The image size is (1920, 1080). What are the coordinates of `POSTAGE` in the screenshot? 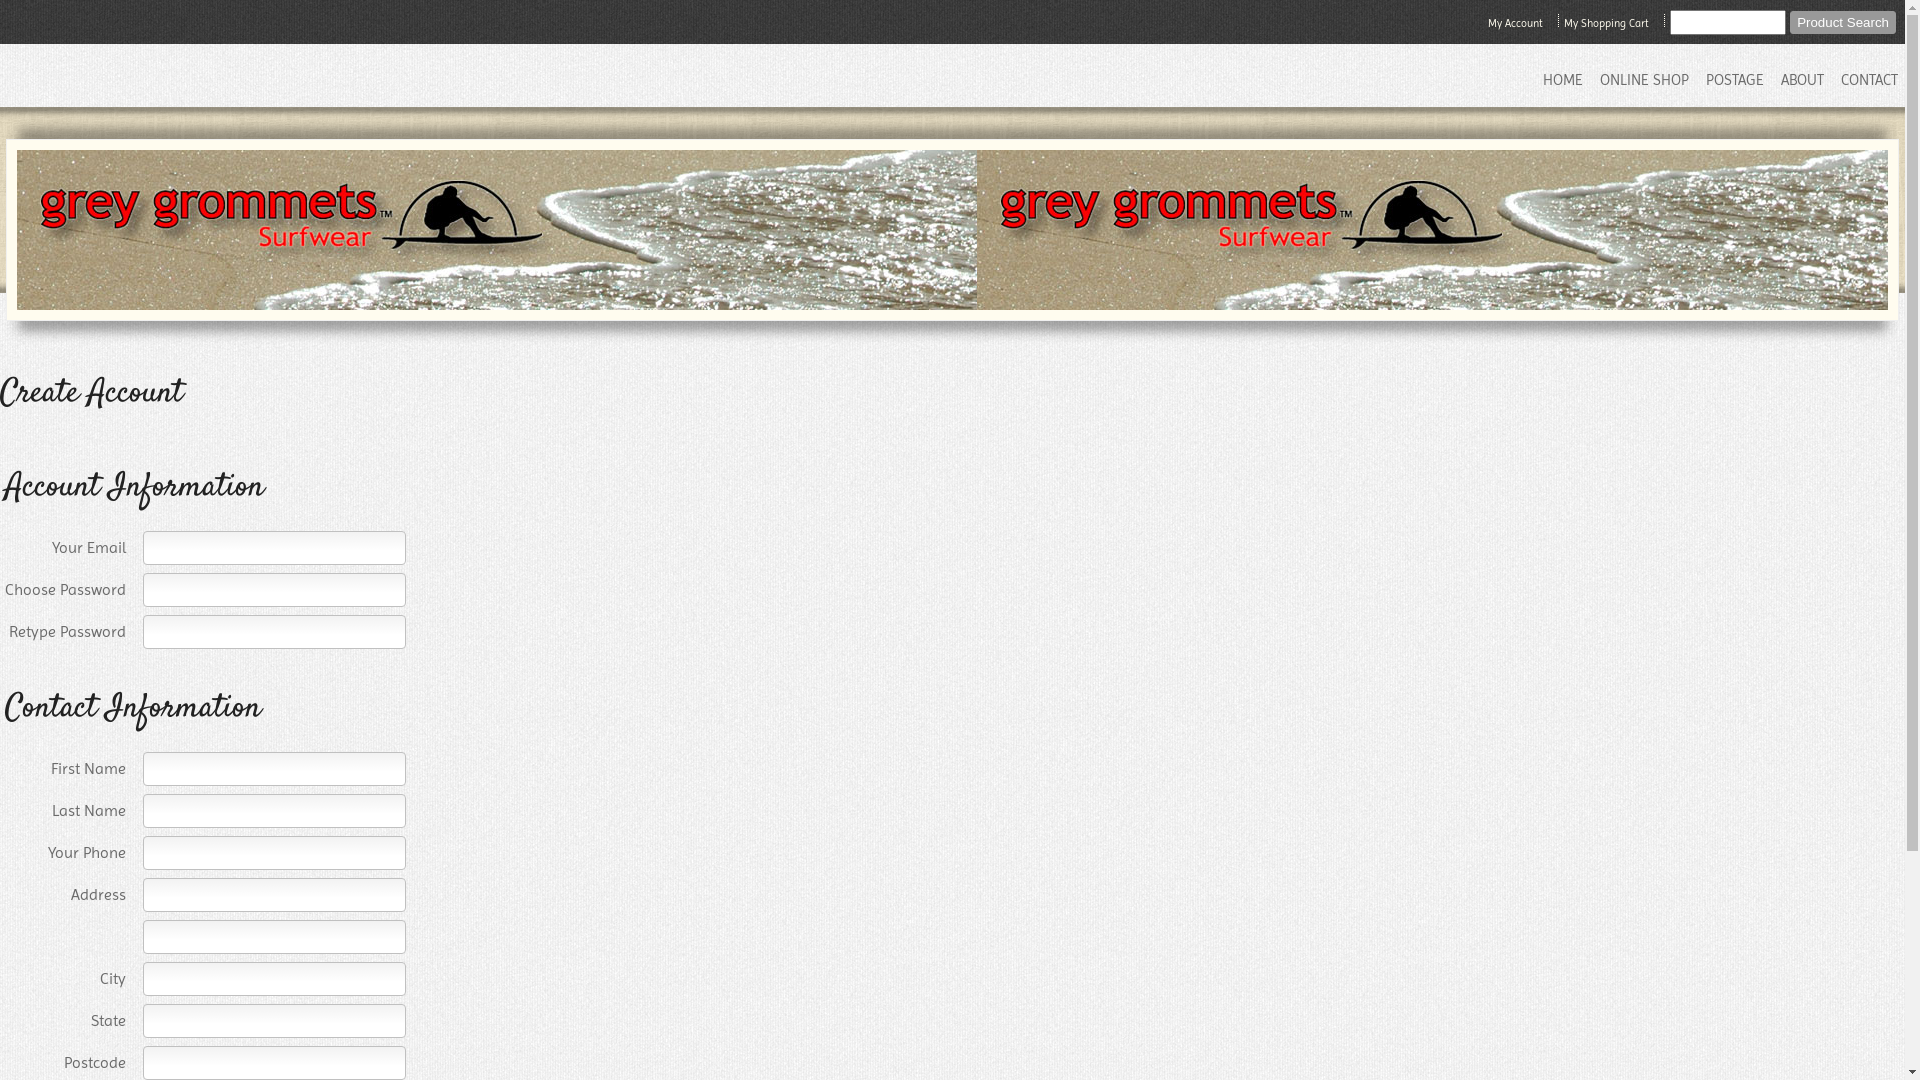 It's located at (1733, 80).